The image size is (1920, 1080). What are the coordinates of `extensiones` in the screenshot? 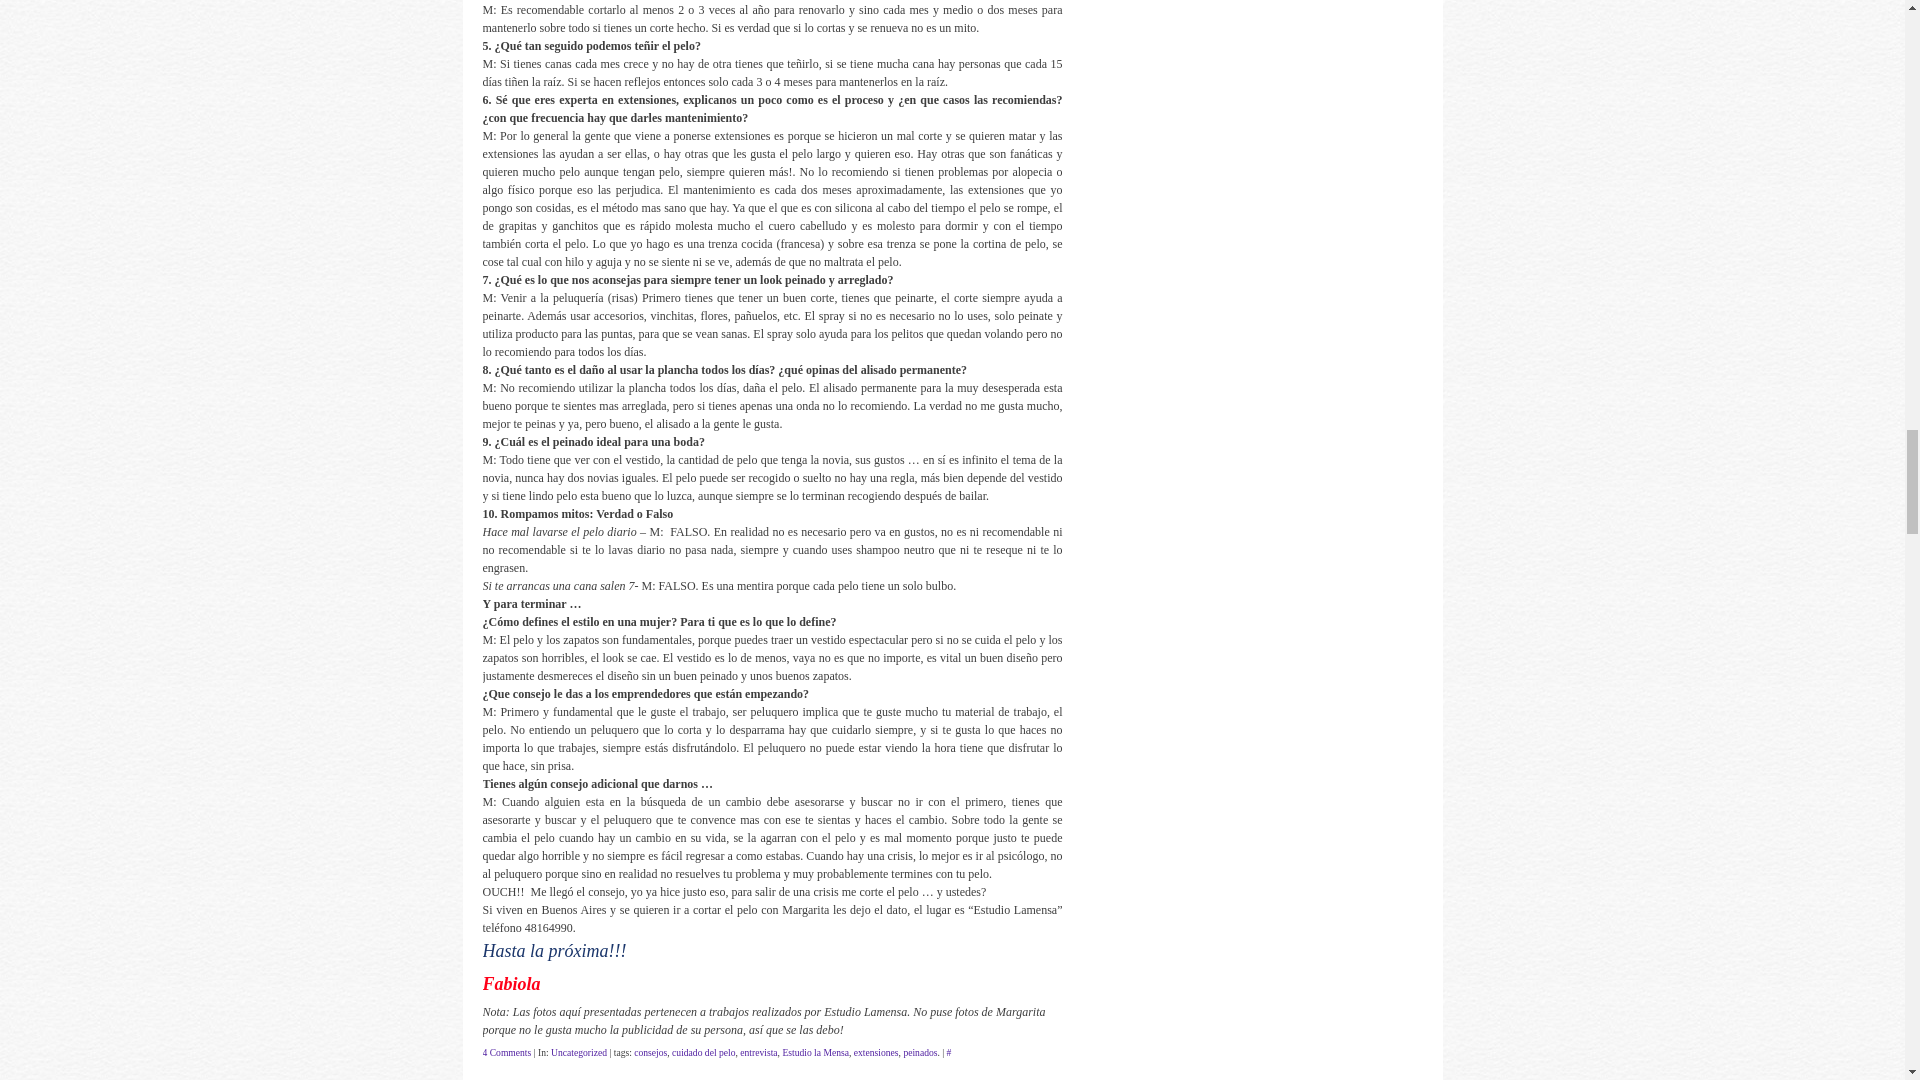 It's located at (876, 1052).